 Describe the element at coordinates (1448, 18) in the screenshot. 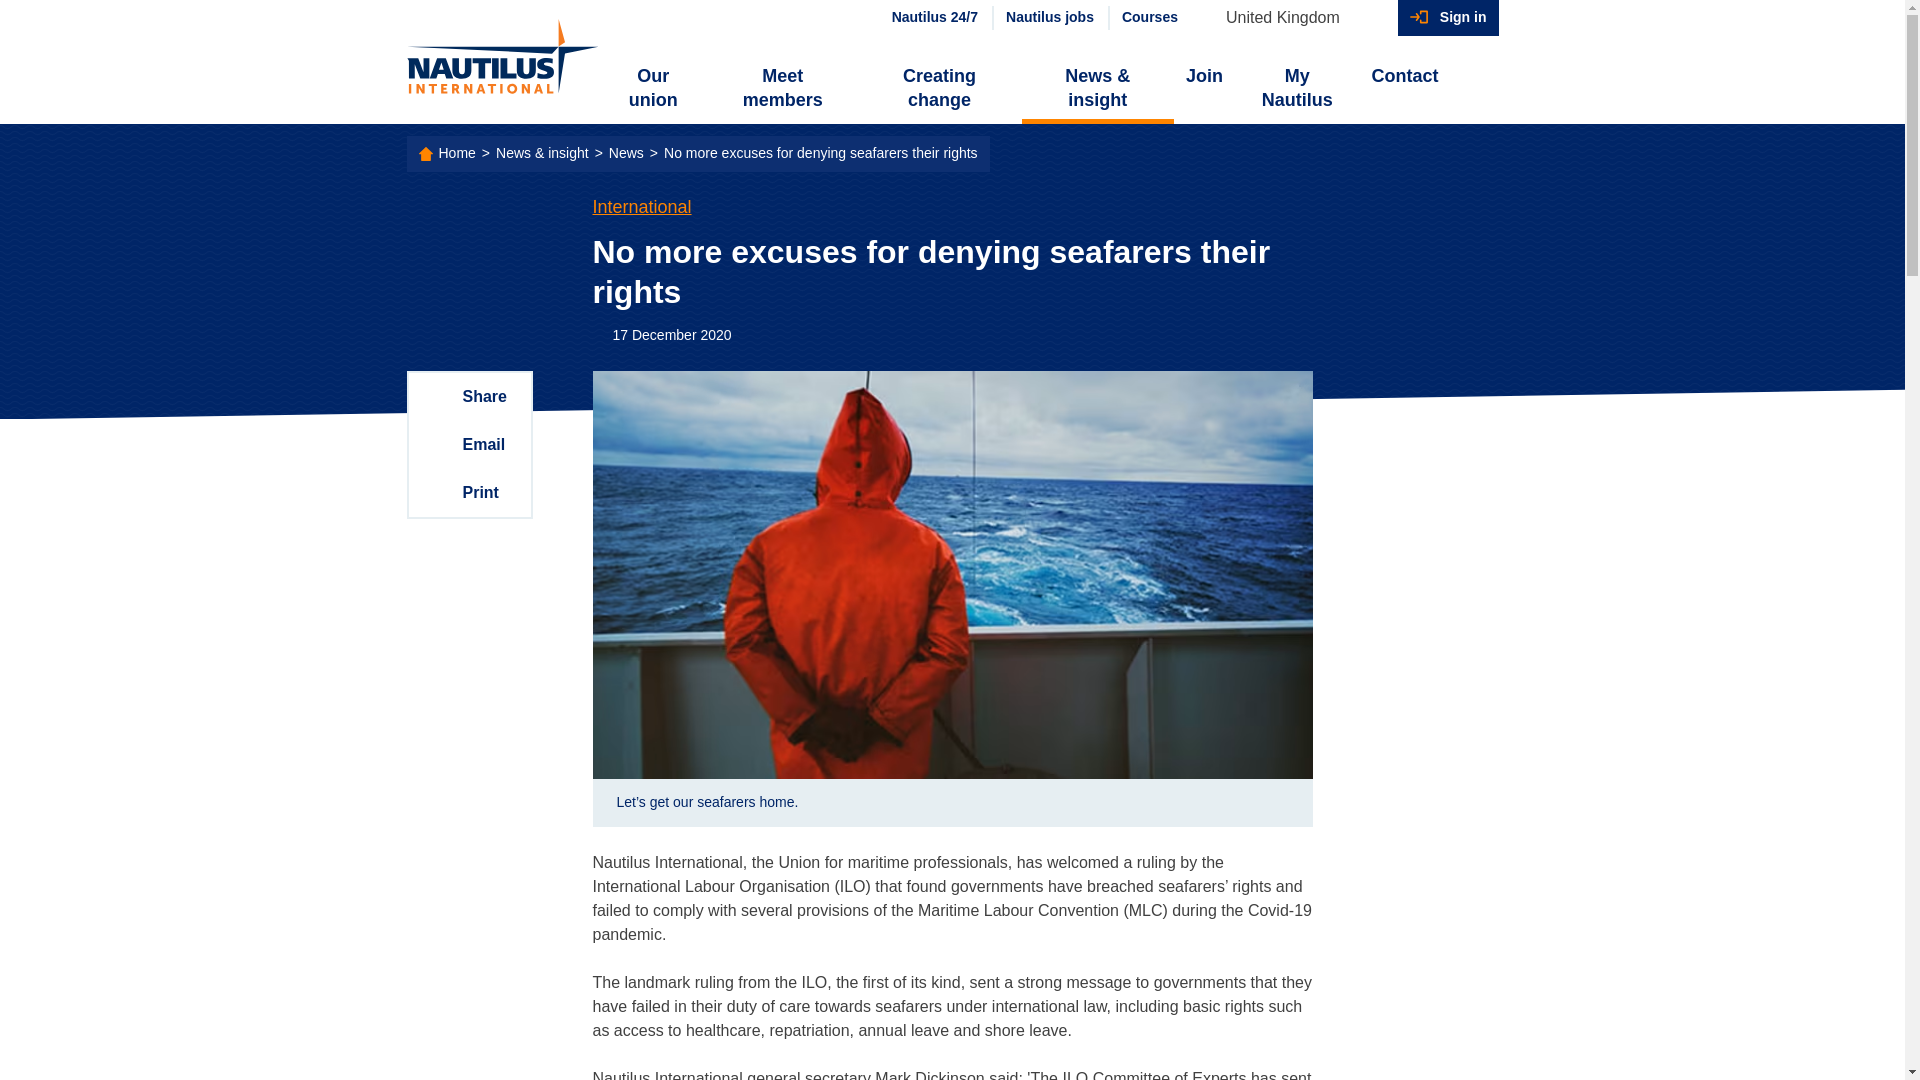

I see `Sign in` at that location.